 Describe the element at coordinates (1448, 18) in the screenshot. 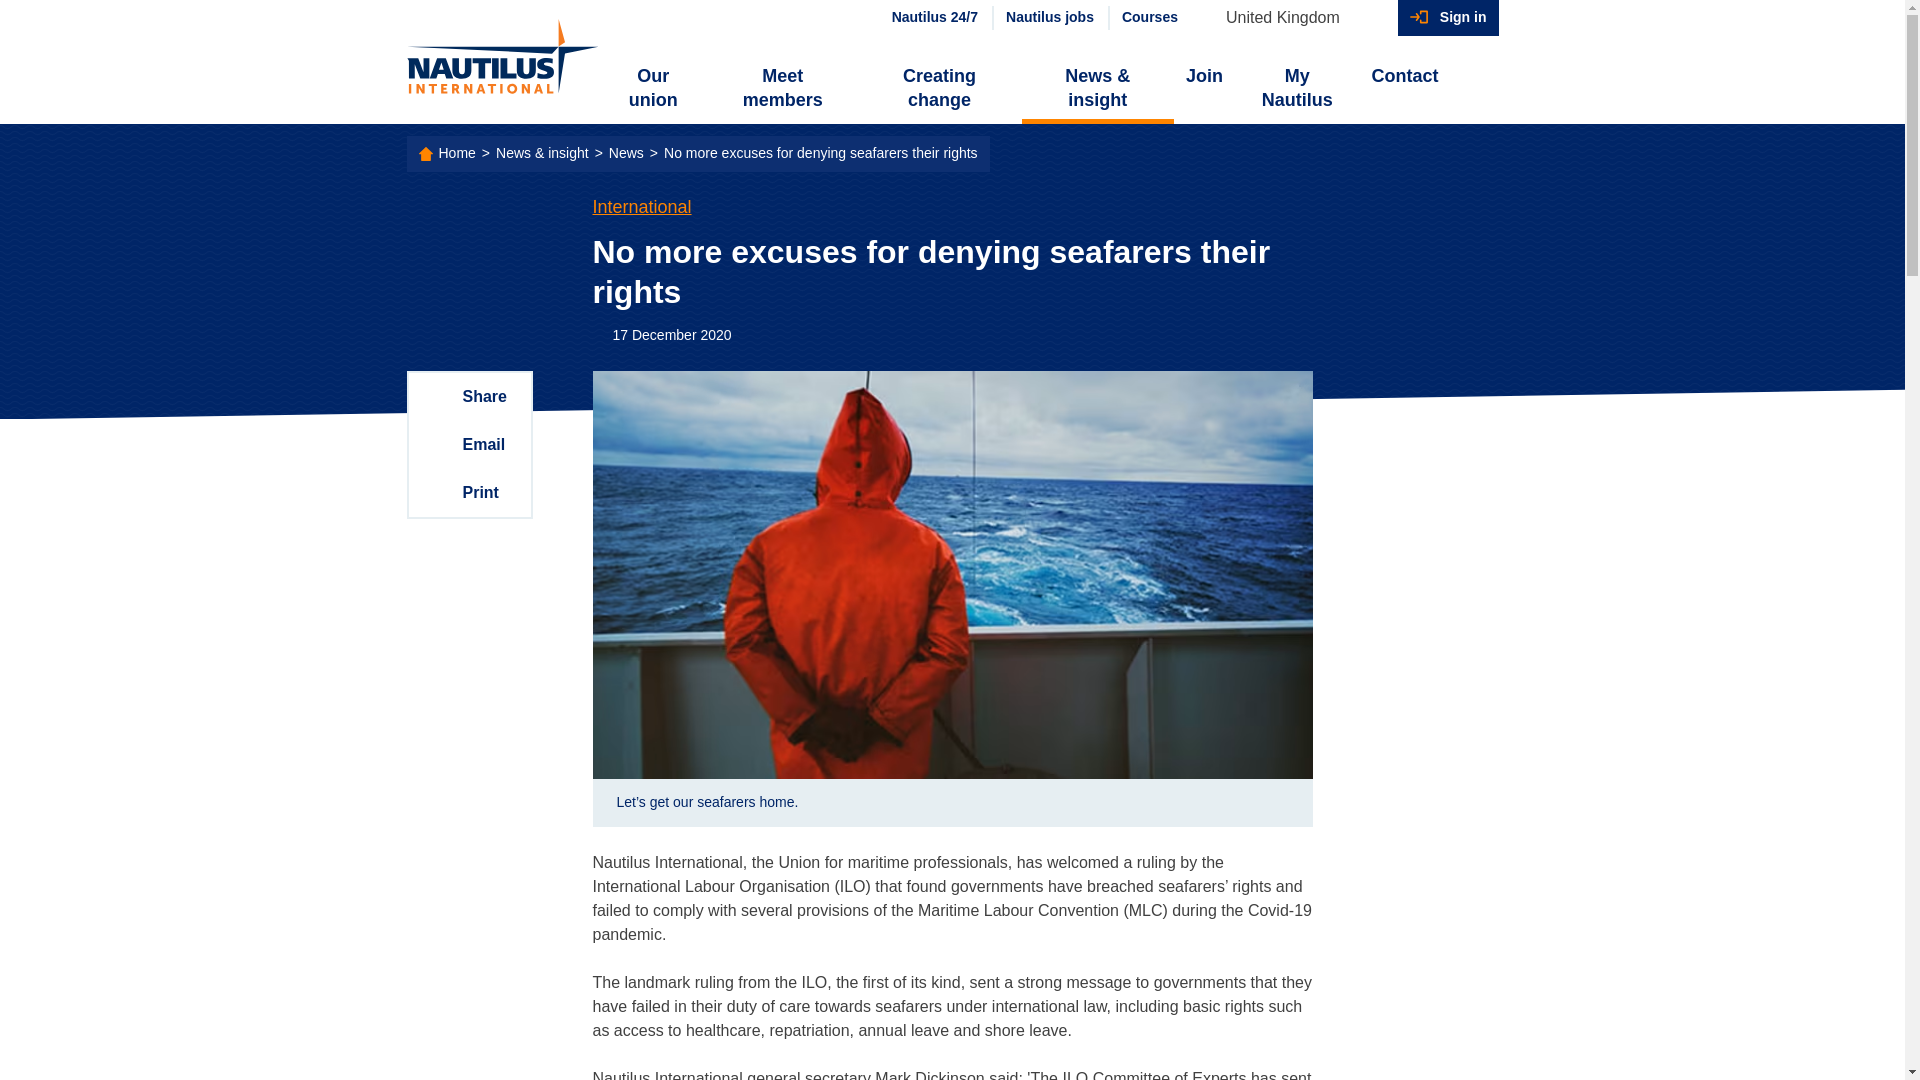

I see `Sign in` at that location.